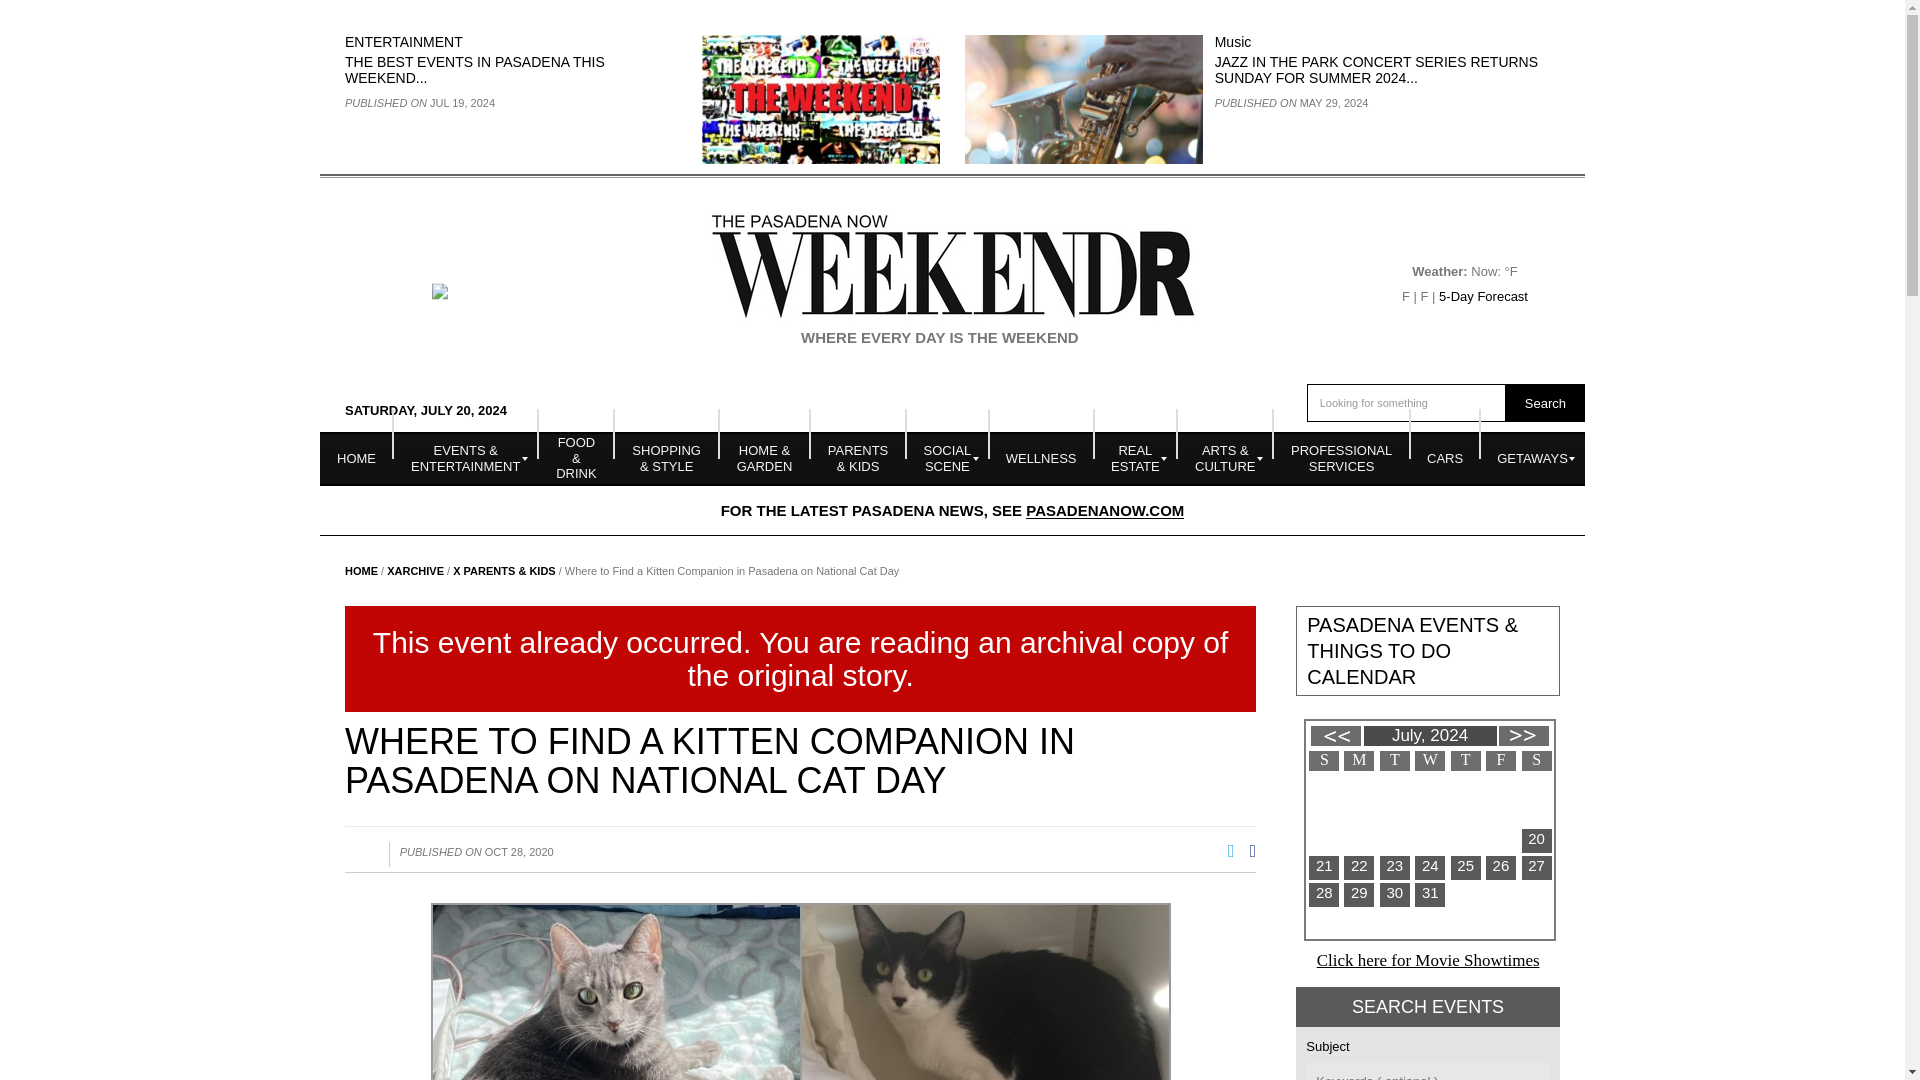 The image size is (1920, 1080). I want to click on REAL ESTATE, so click(1136, 458).